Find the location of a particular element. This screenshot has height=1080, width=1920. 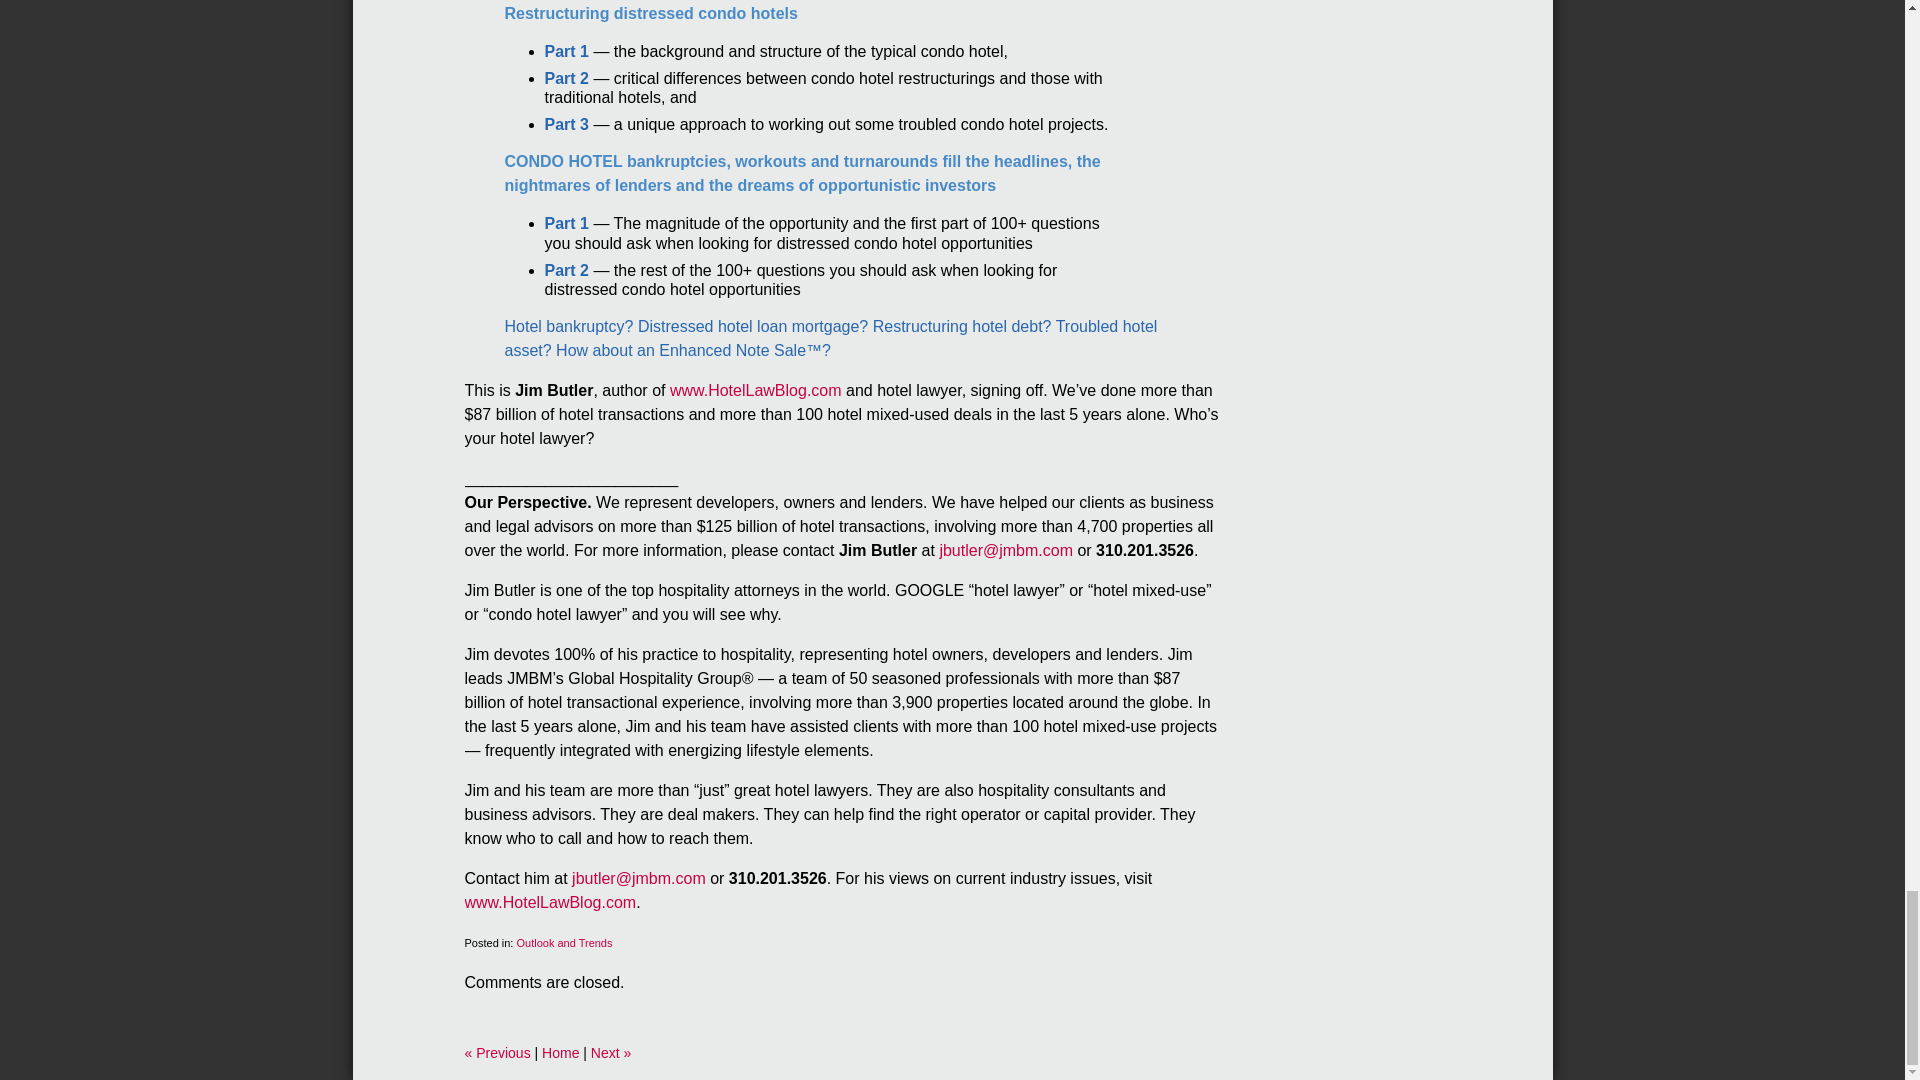

Part 1 is located at coordinates (565, 52).